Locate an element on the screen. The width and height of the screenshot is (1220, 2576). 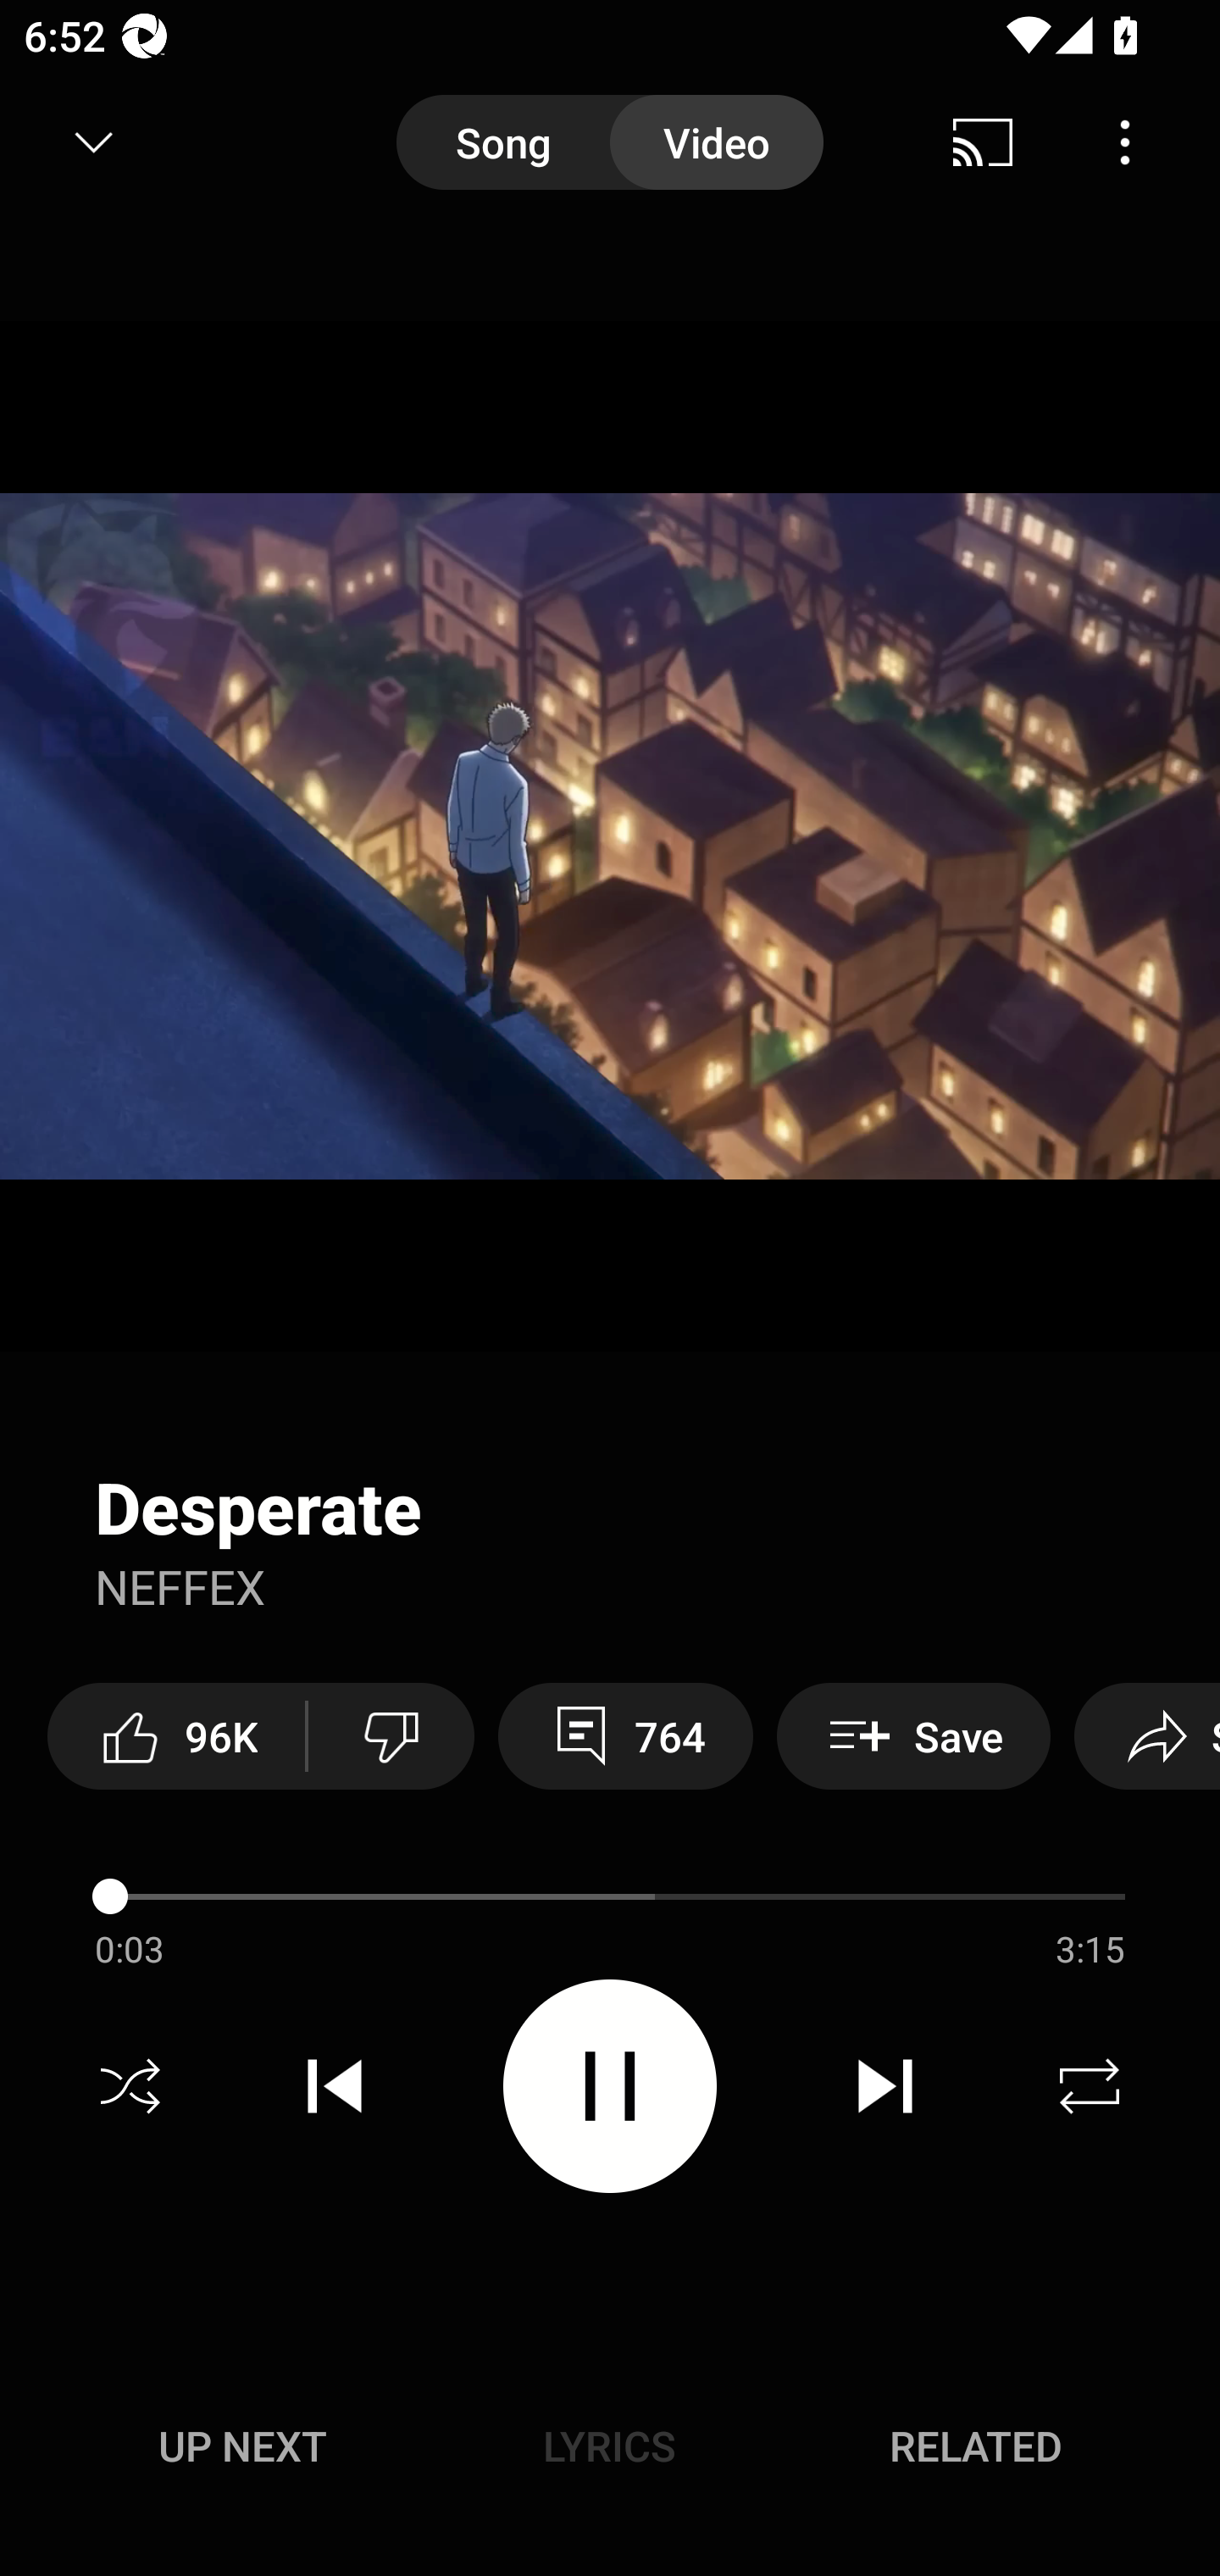
Up next UP NEXT Lyrics LYRICS Related RELATED is located at coordinates (610, 2451).